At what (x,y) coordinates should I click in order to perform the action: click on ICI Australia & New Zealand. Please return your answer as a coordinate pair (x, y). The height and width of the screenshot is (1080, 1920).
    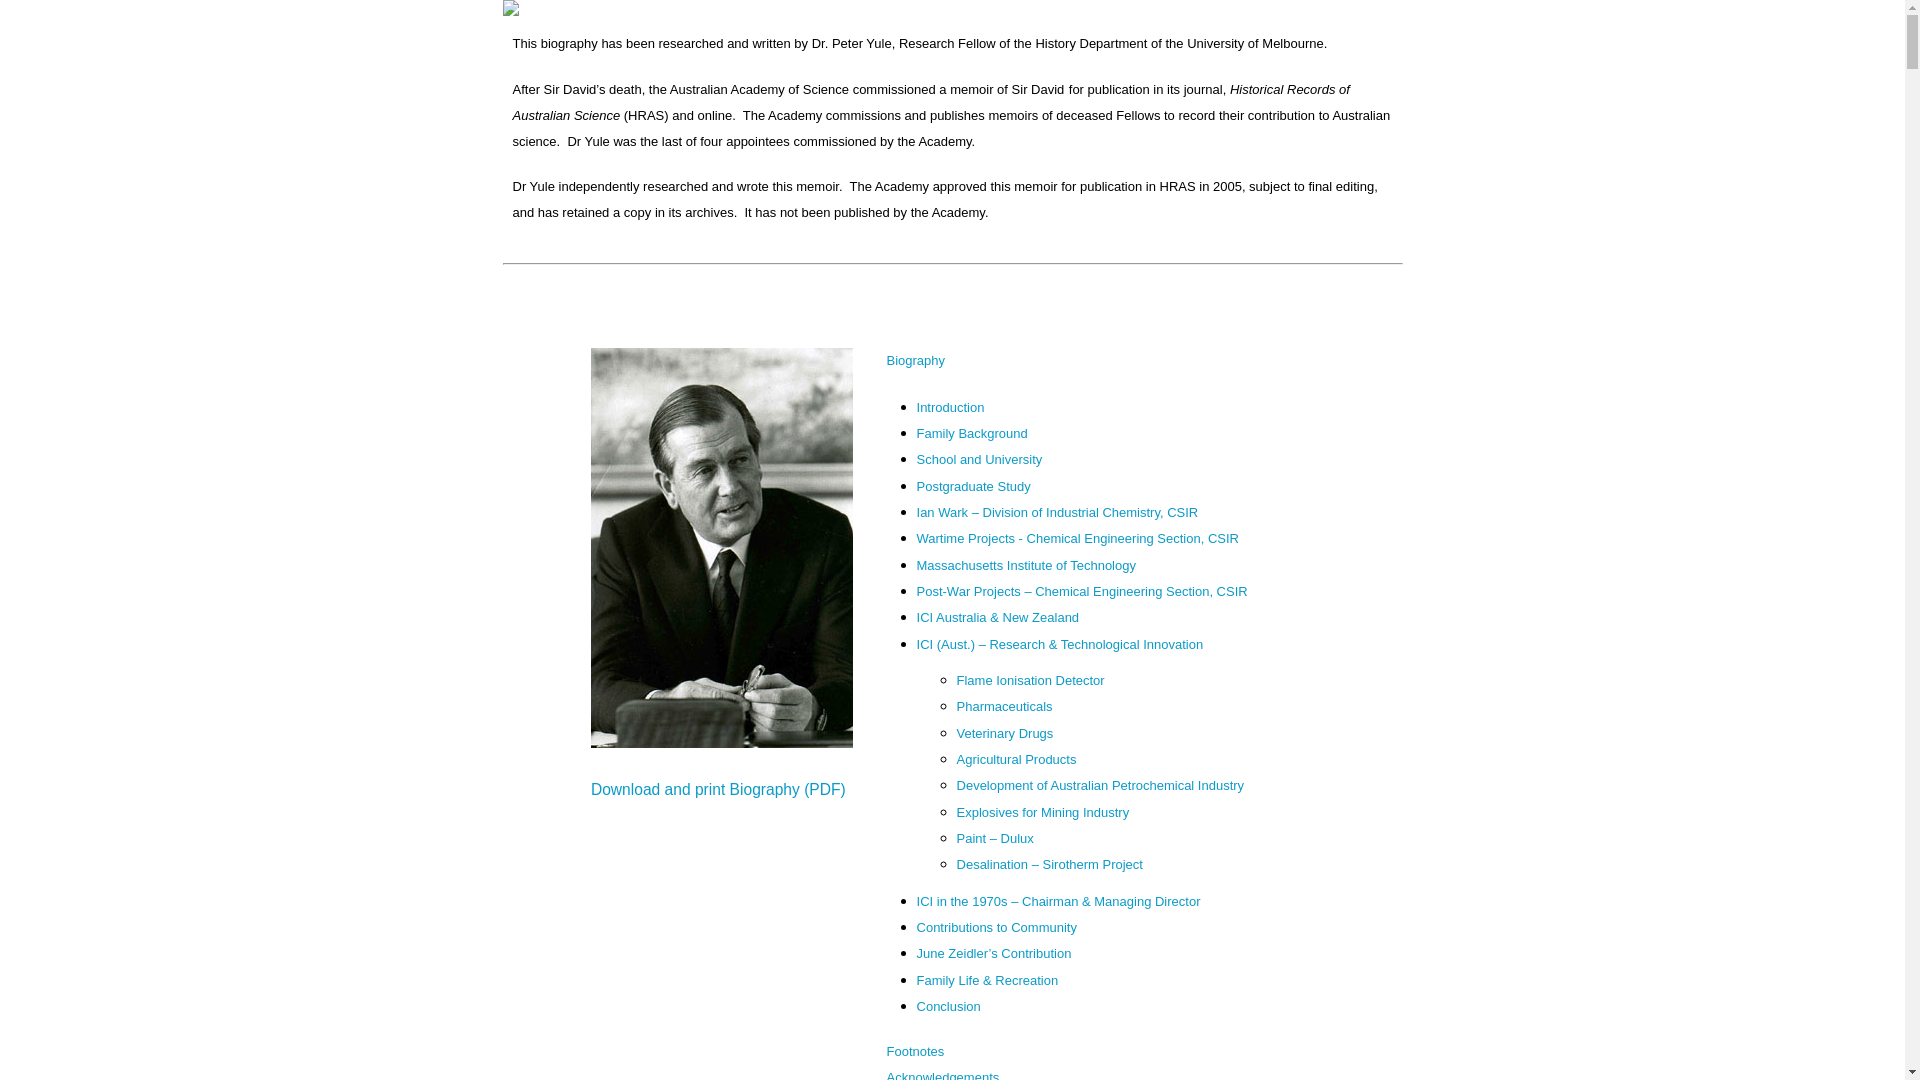
    Looking at the image, I should click on (998, 616).